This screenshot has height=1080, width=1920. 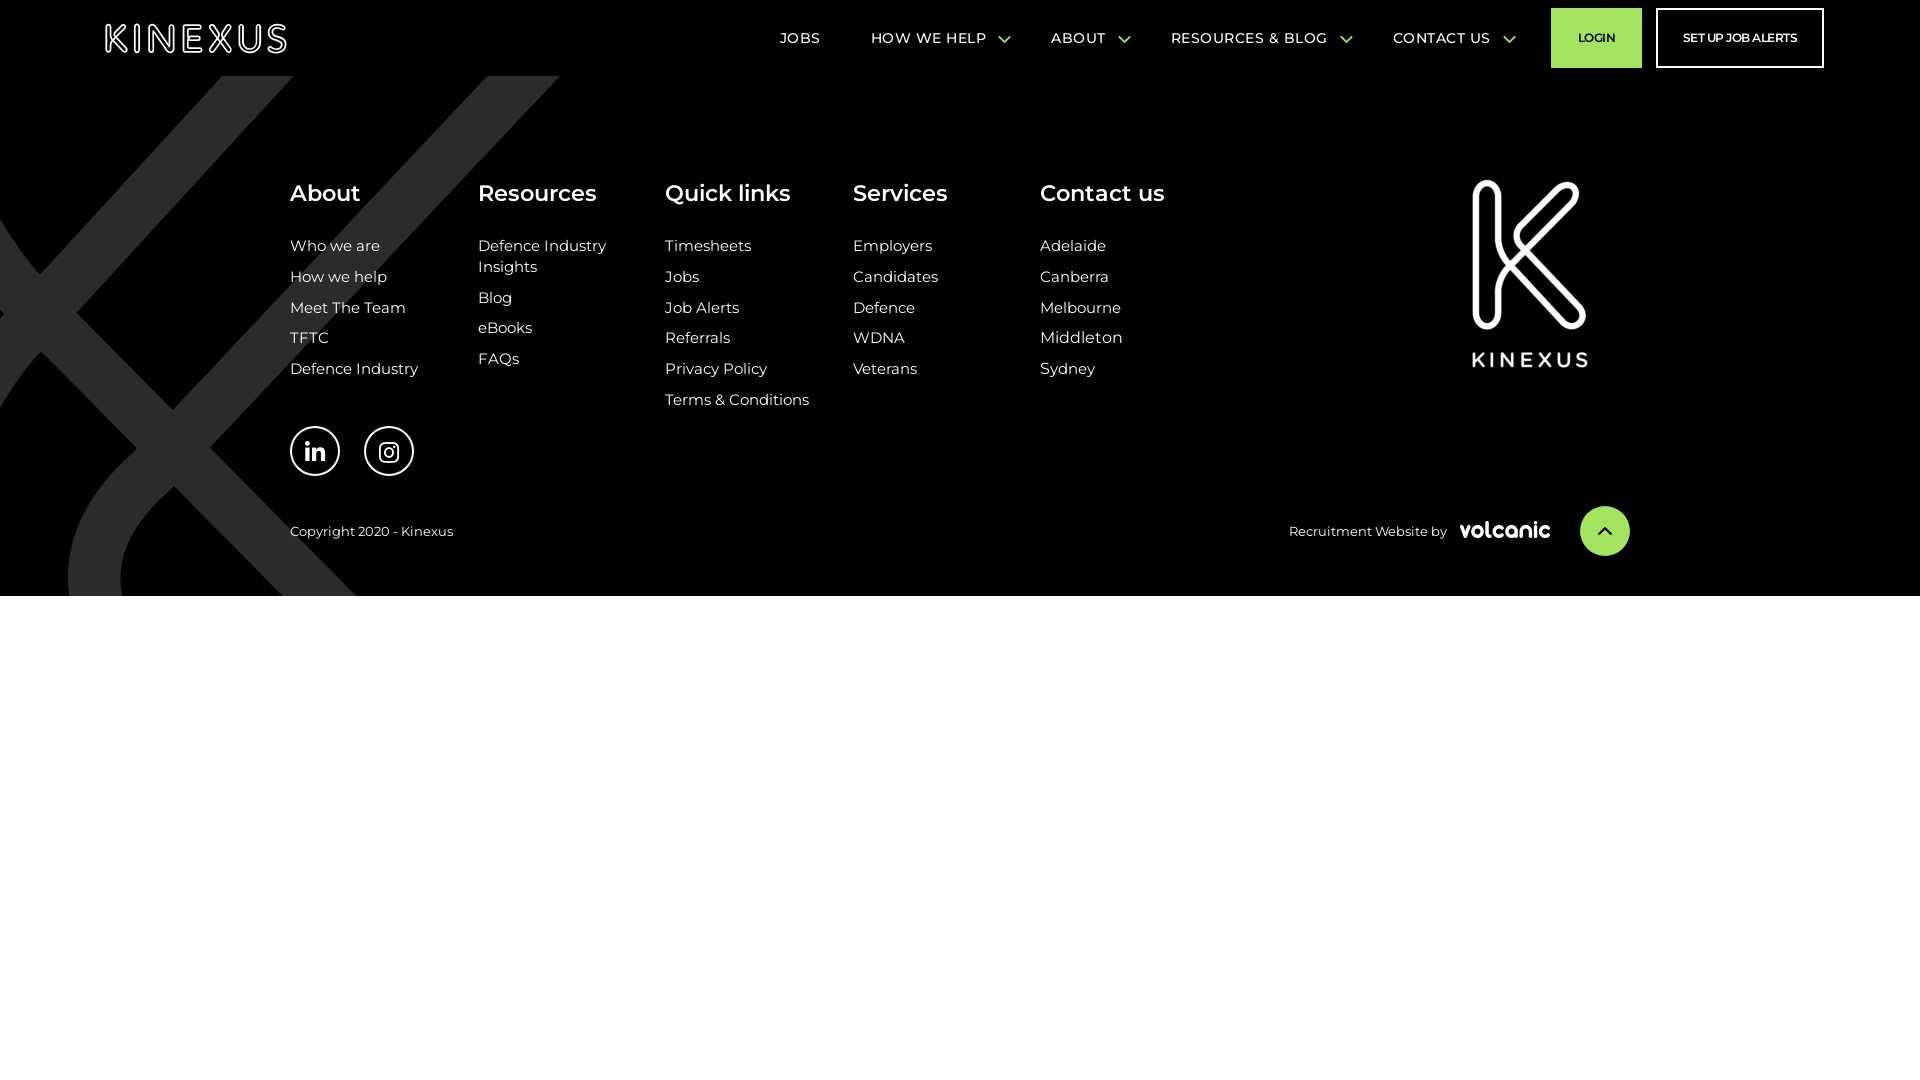 What do you see at coordinates (338, 276) in the screenshot?
I see `How we help` at bounding box center [338, 276].